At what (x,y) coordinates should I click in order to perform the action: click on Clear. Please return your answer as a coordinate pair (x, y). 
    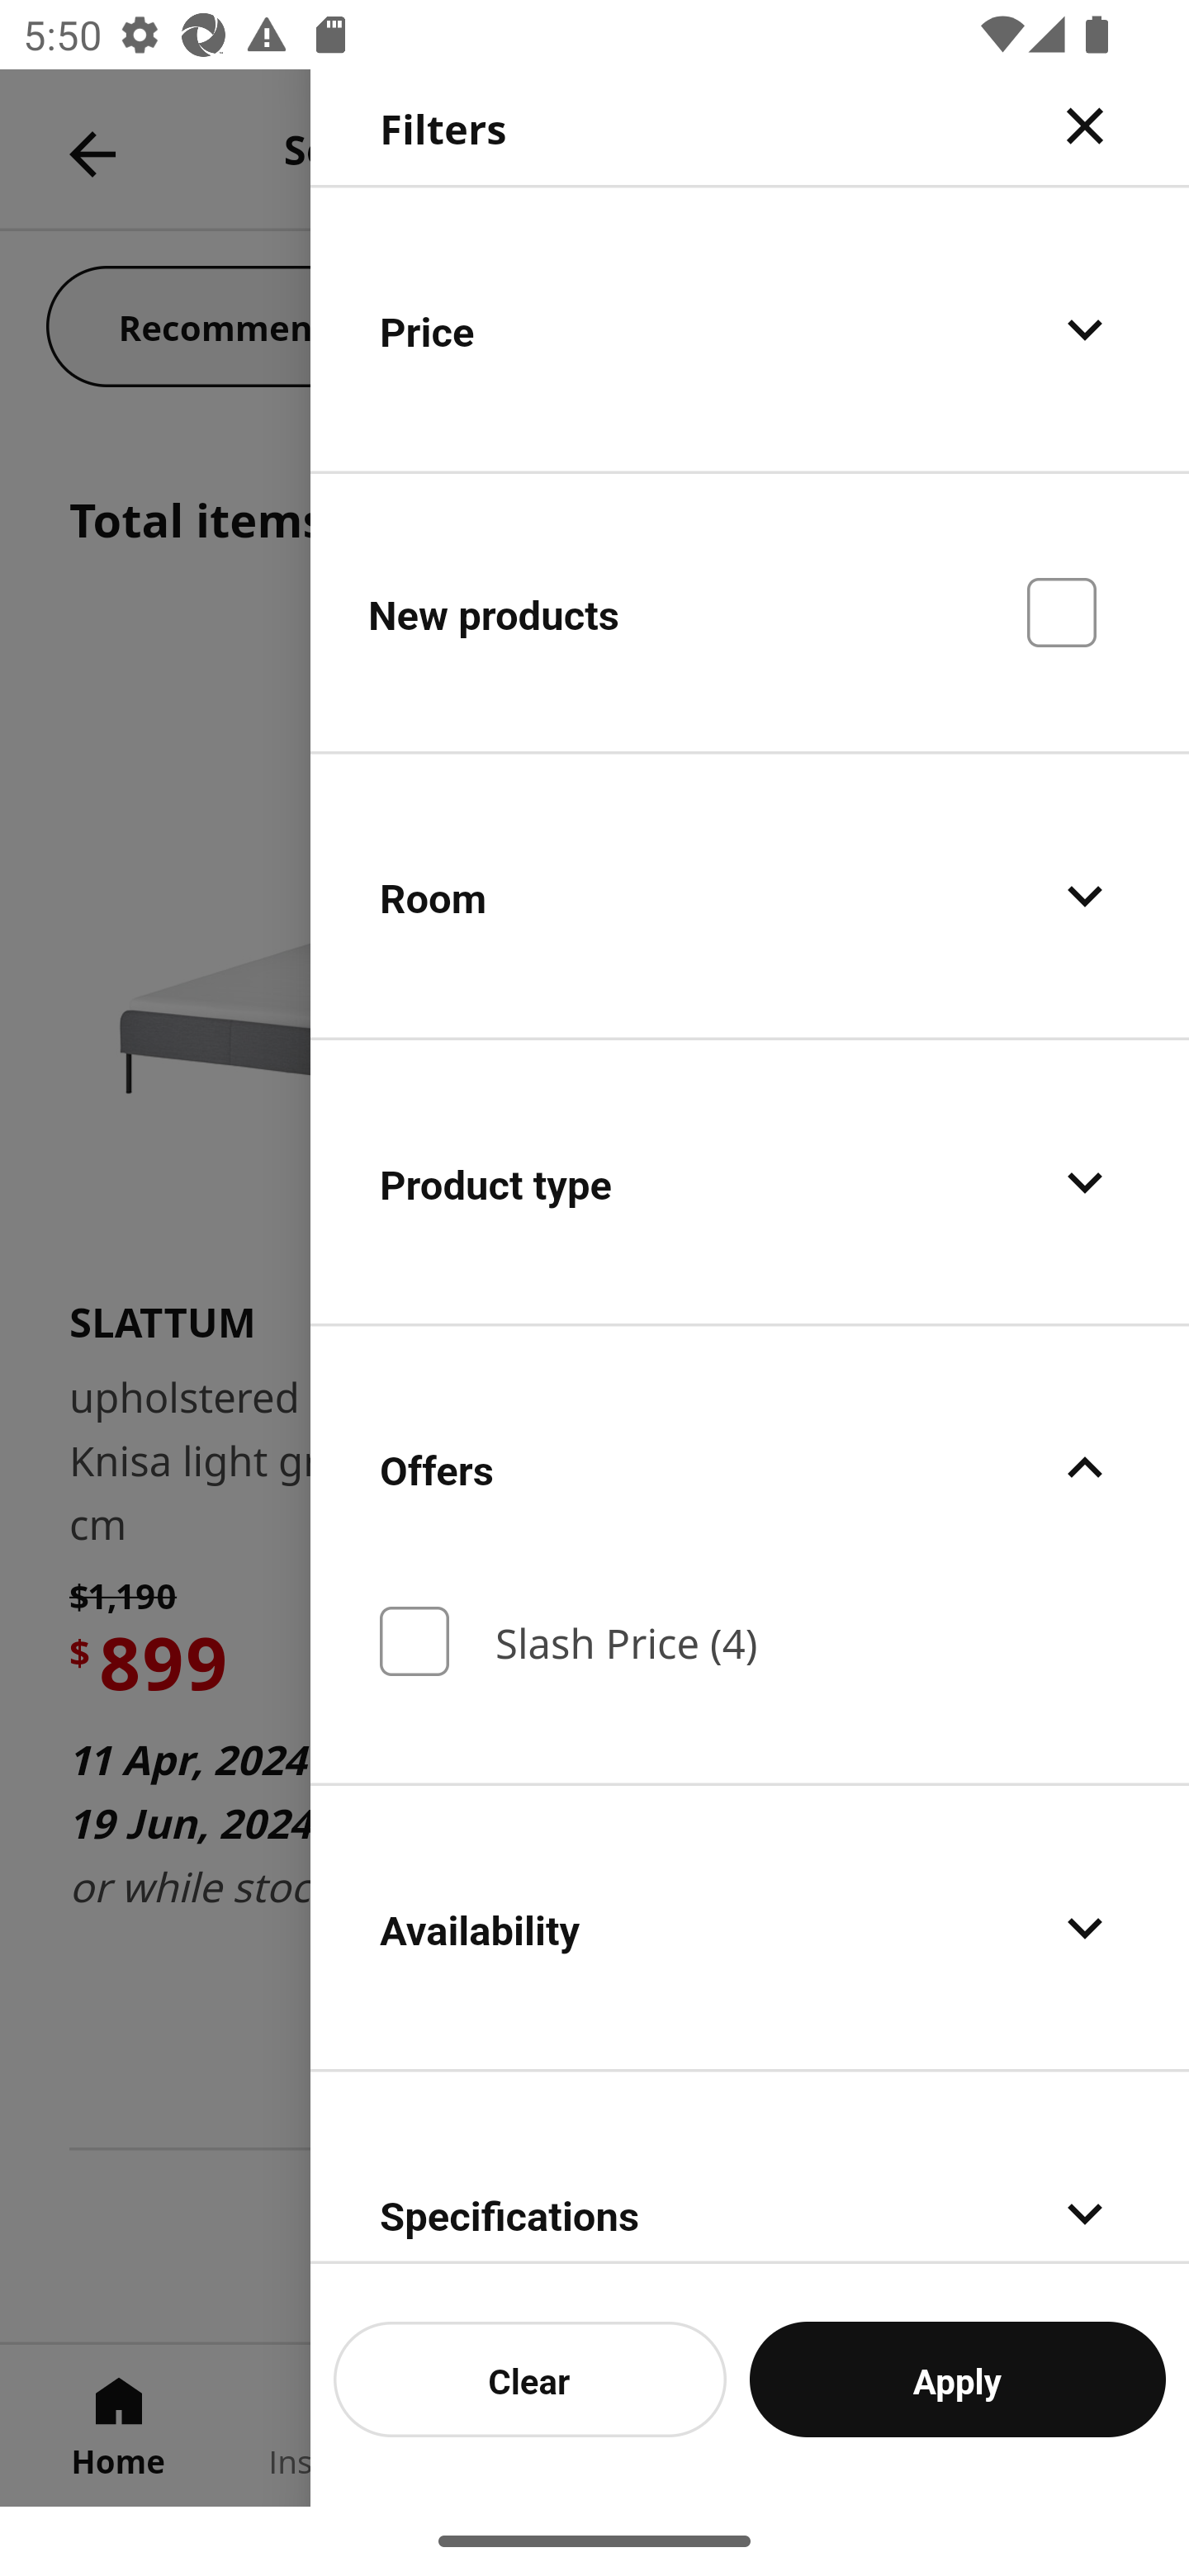
    Looking at the image, I should click on (530, 2379).